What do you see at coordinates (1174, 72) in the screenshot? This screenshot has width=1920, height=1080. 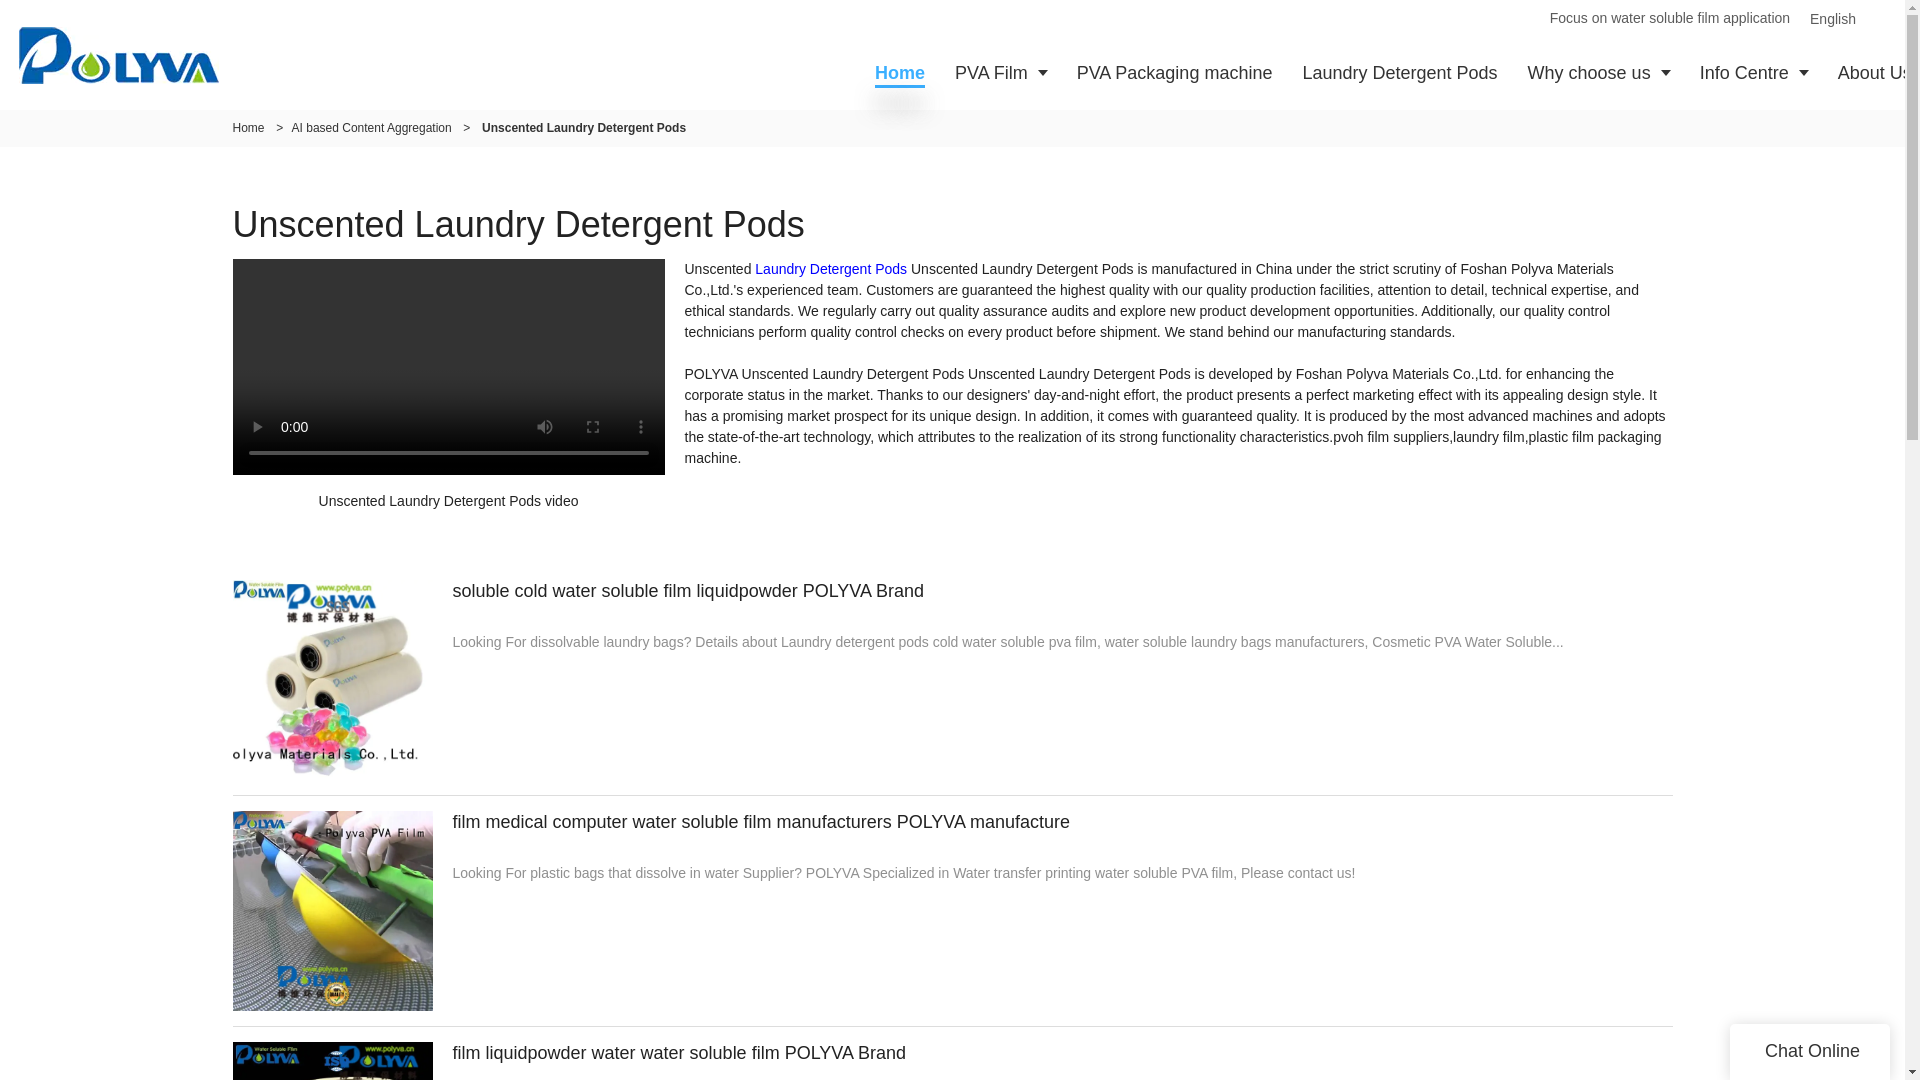 I see `PVA Packaging machine` at bounding box center [1174, 72].